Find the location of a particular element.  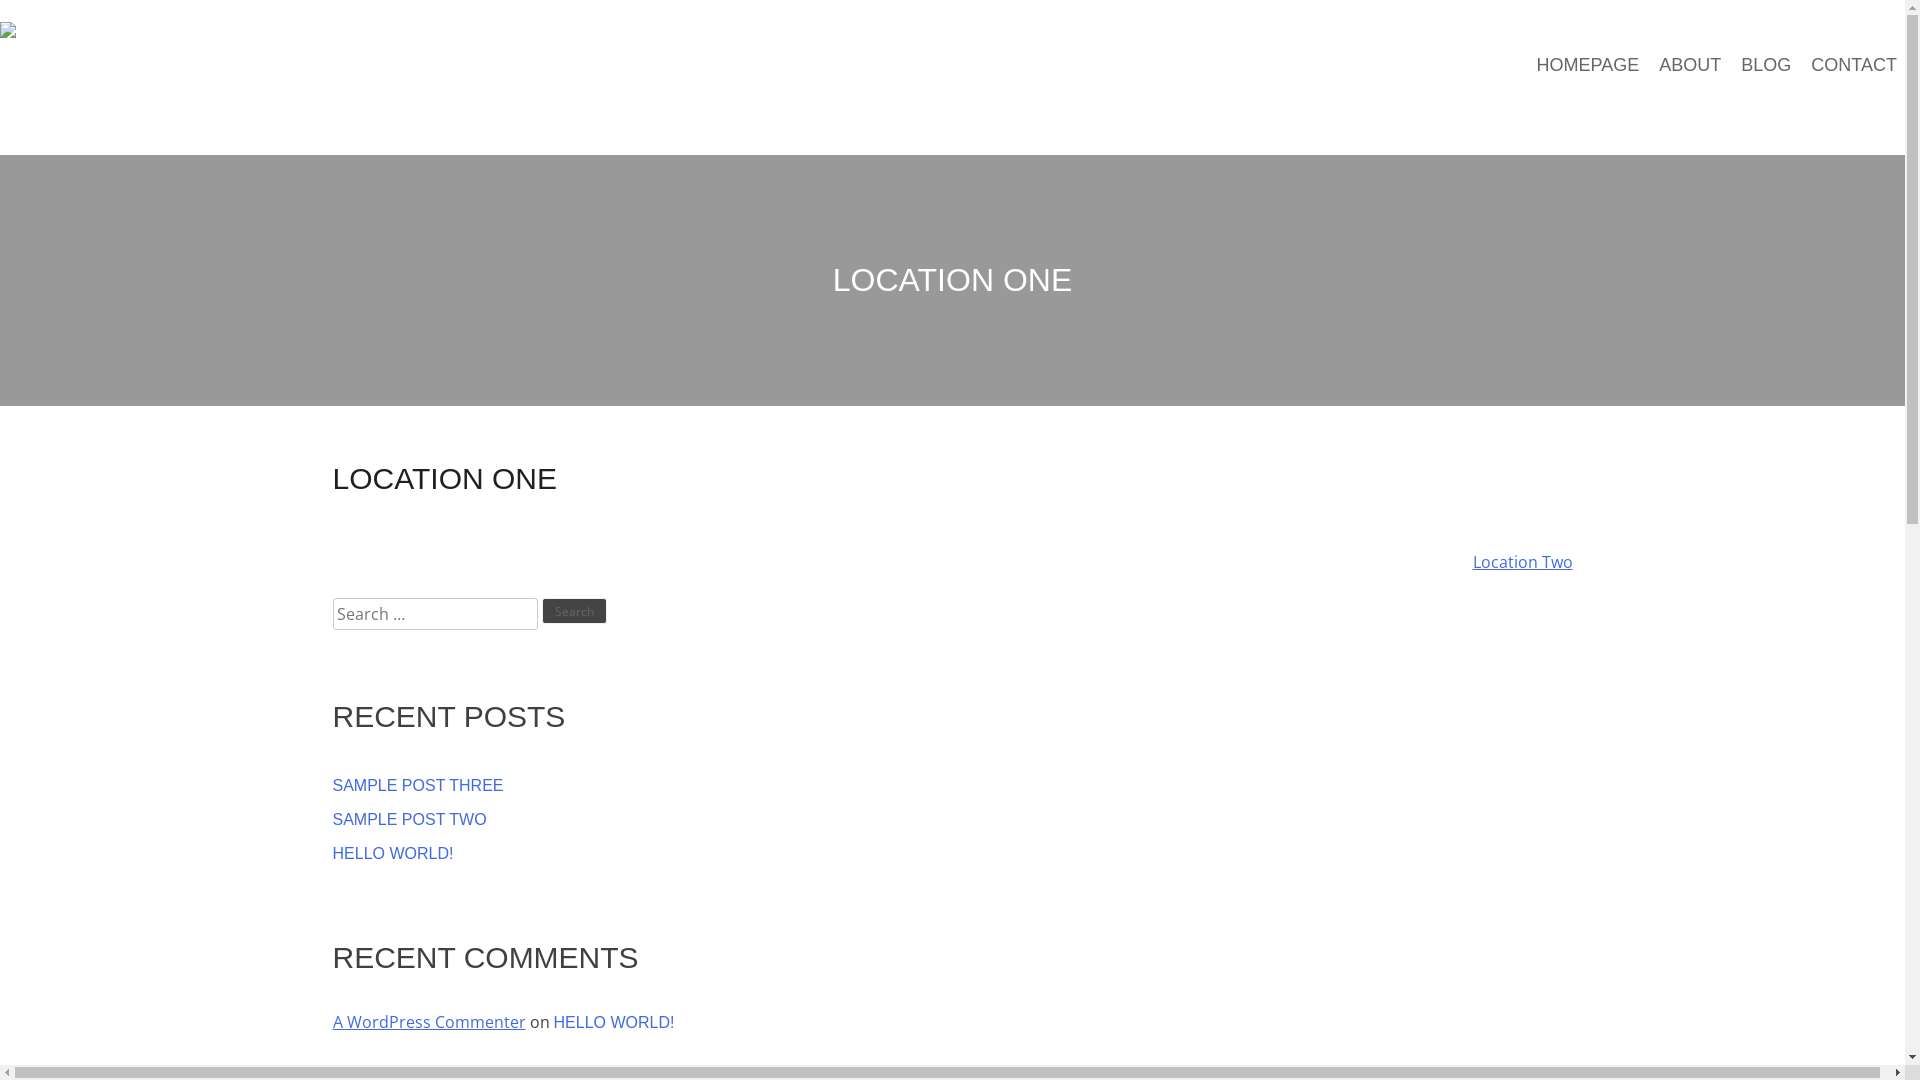

Search is located at coordinates (574, 610).